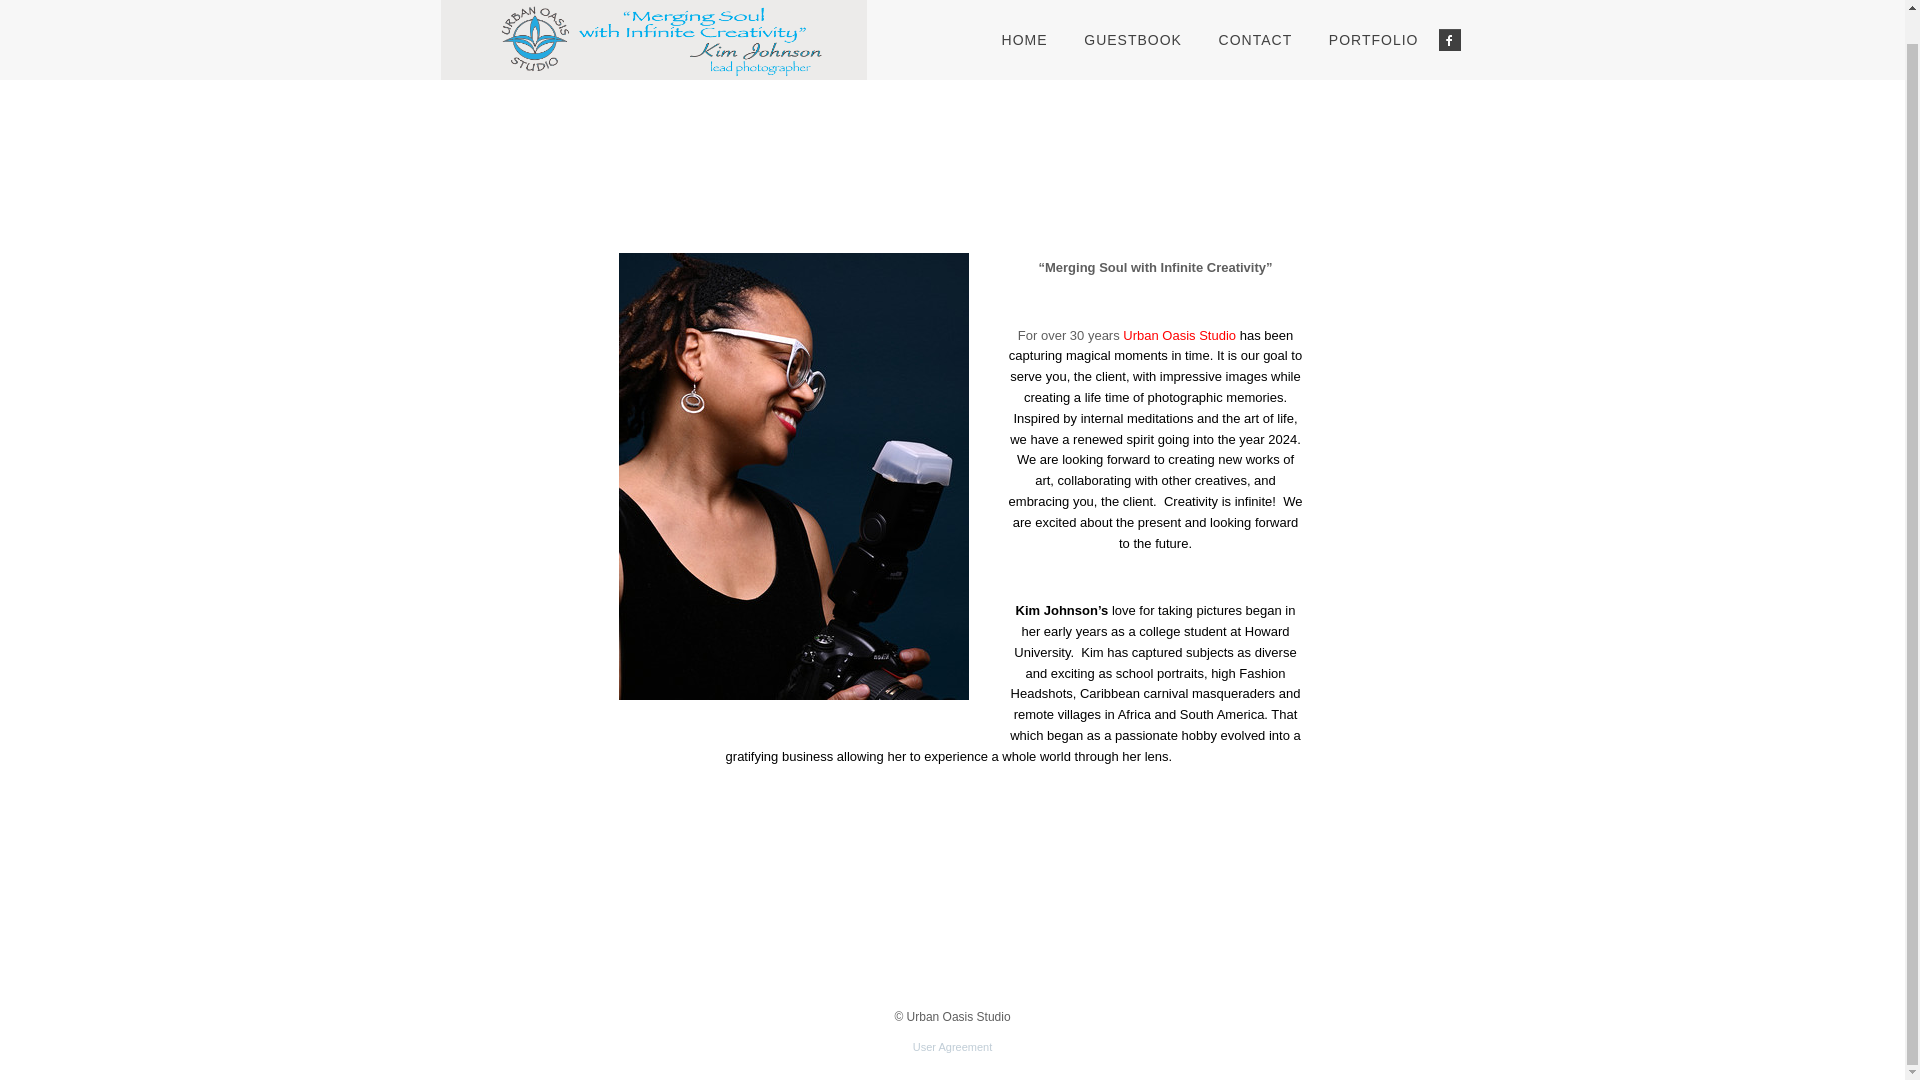  What do you see at coordinates (1132, 40) in the screenshot?
I see `GUESTBOOK` at bounding box center [1132, 40].